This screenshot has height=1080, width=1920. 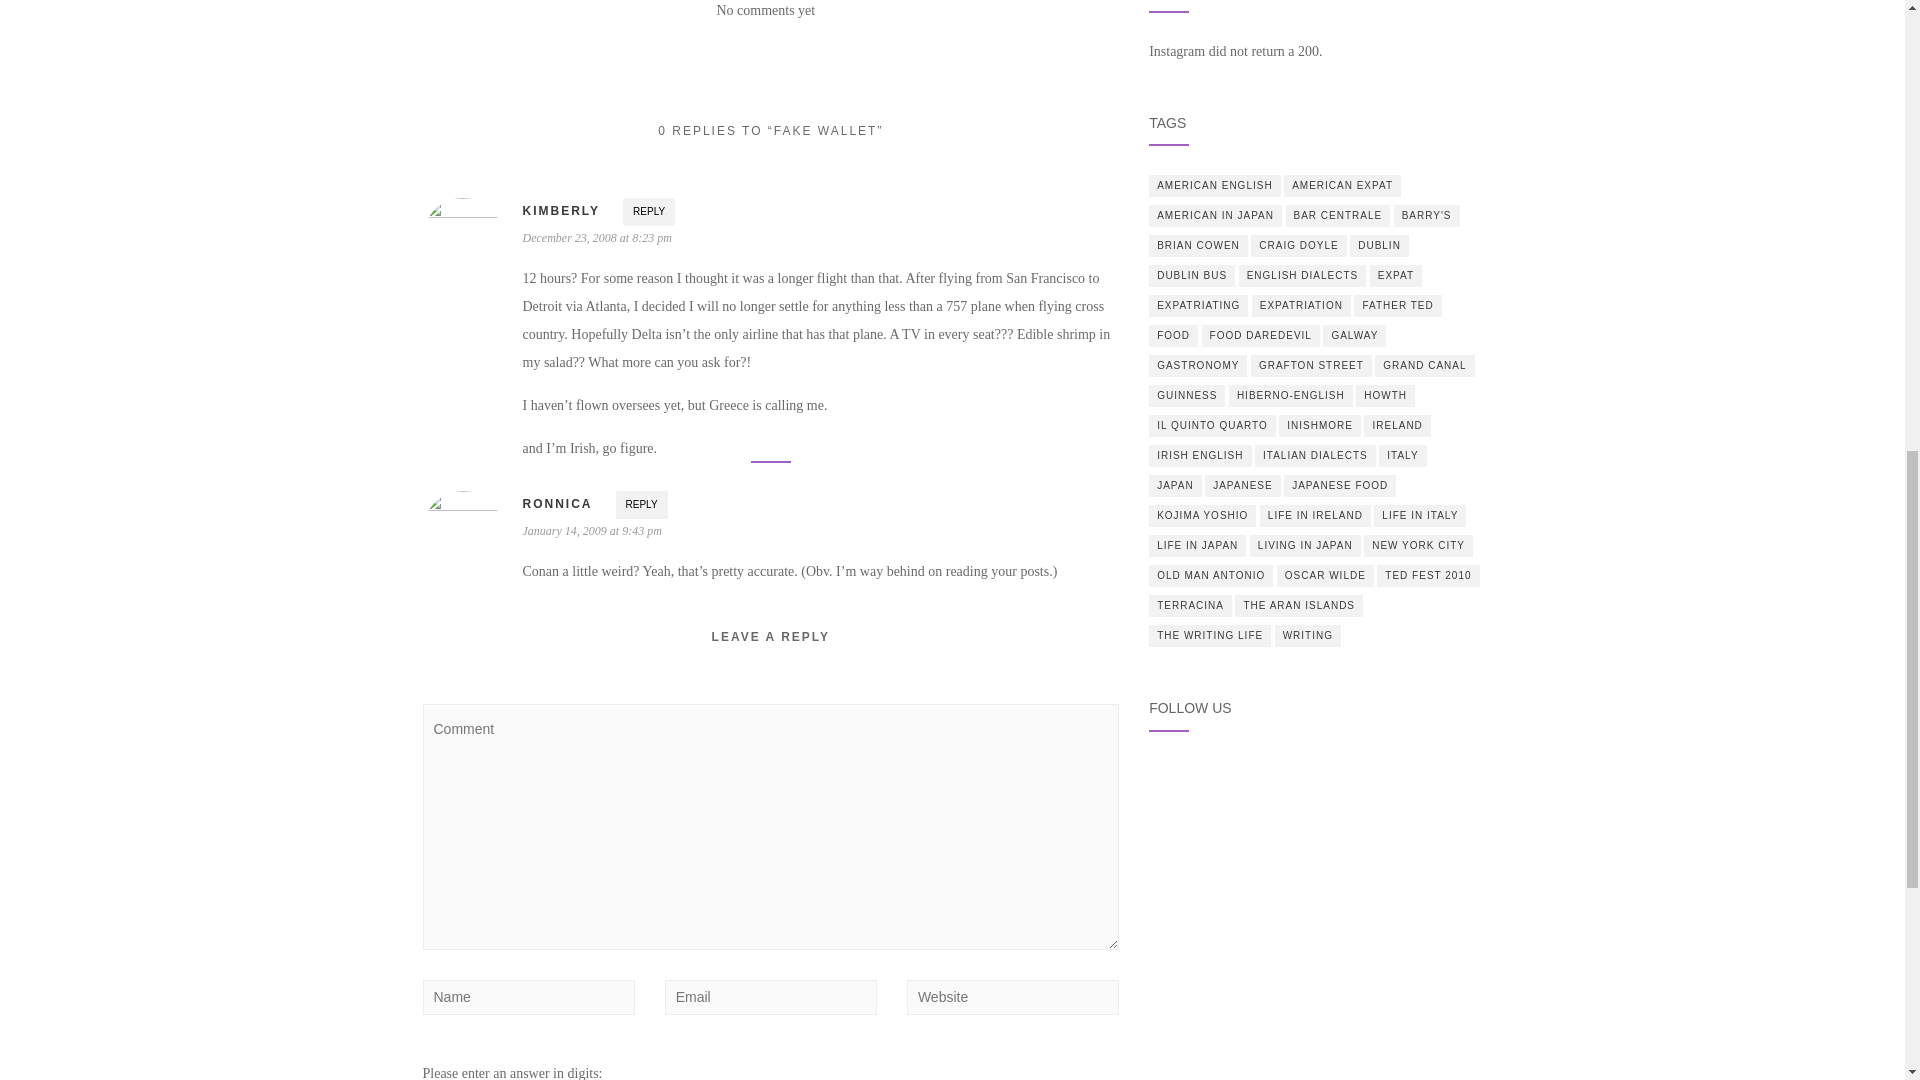 What do you see at coordinates (1298, 246) in the screenshot?
I see `CRAIG DOYLE` at bounding box center [1298, 246].